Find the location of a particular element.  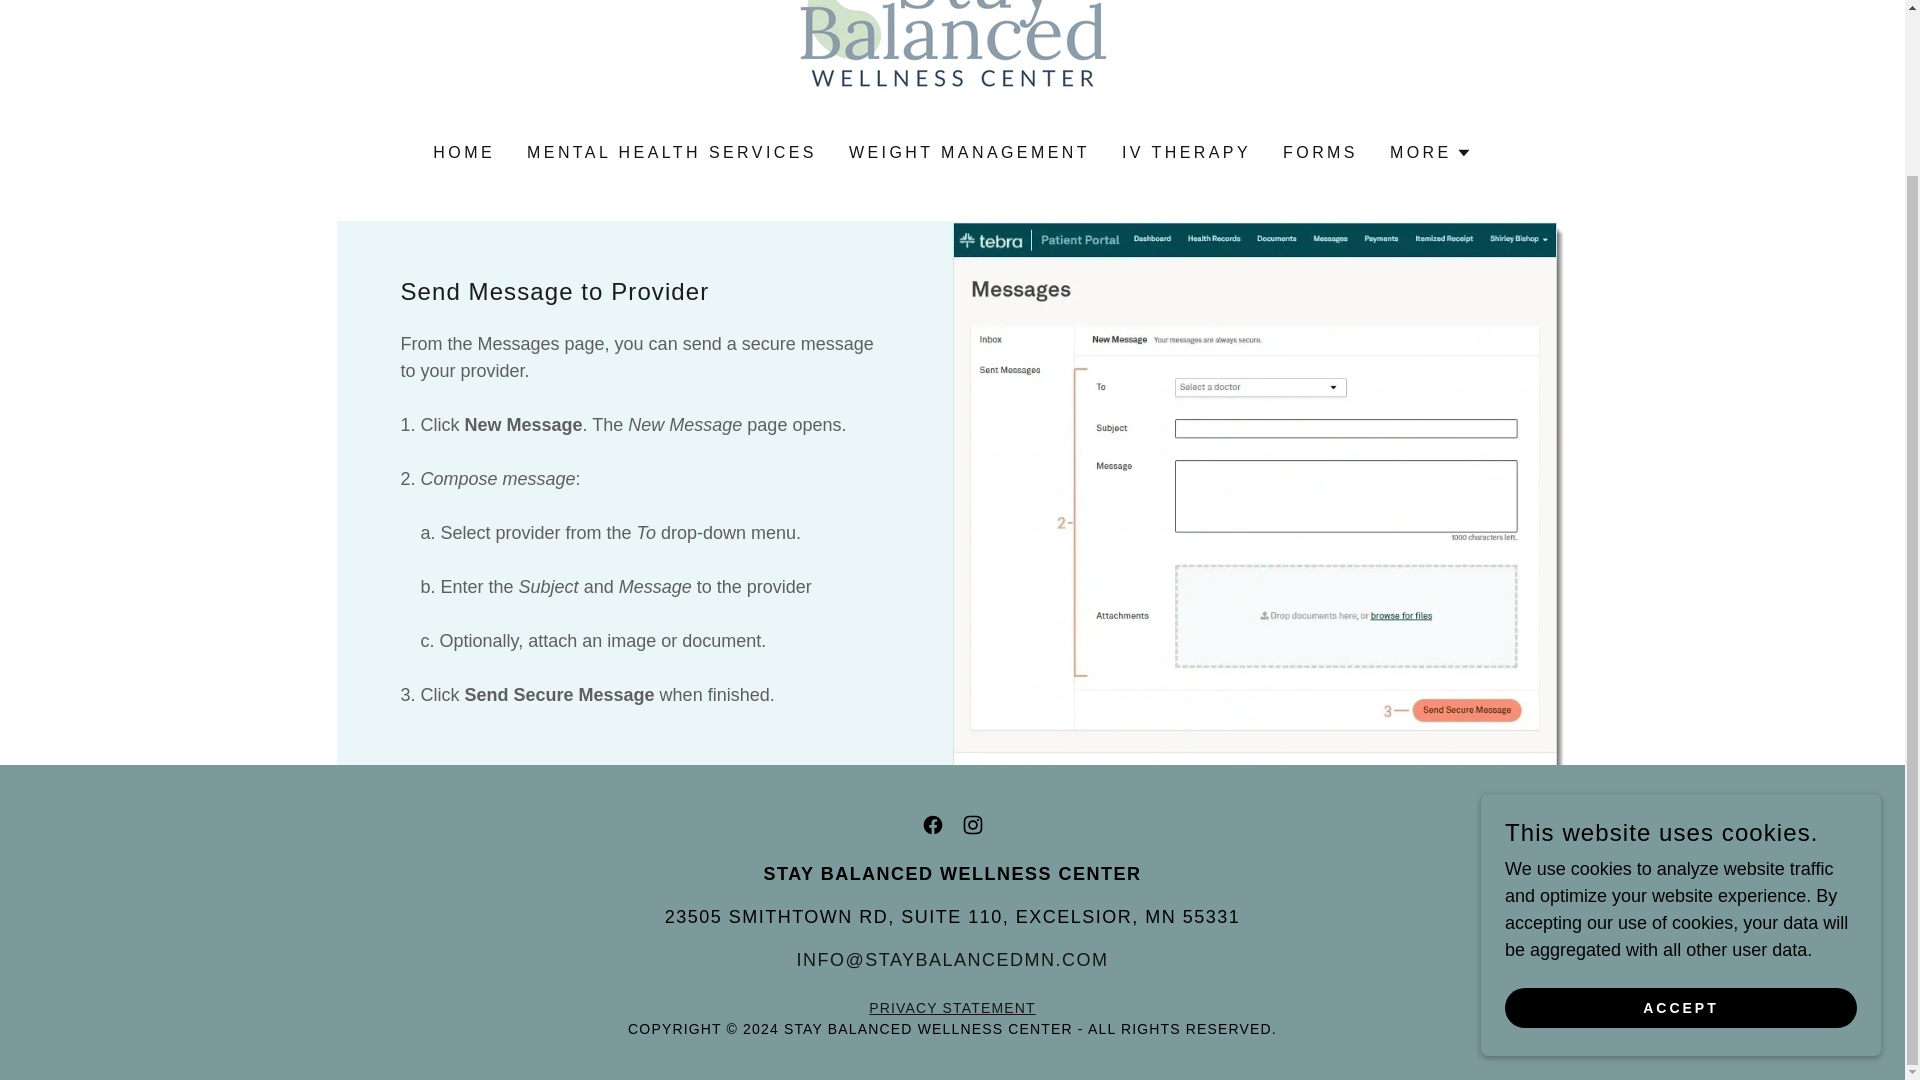

PRIVACY STATEMENT is located at coordinates (952, 1008).